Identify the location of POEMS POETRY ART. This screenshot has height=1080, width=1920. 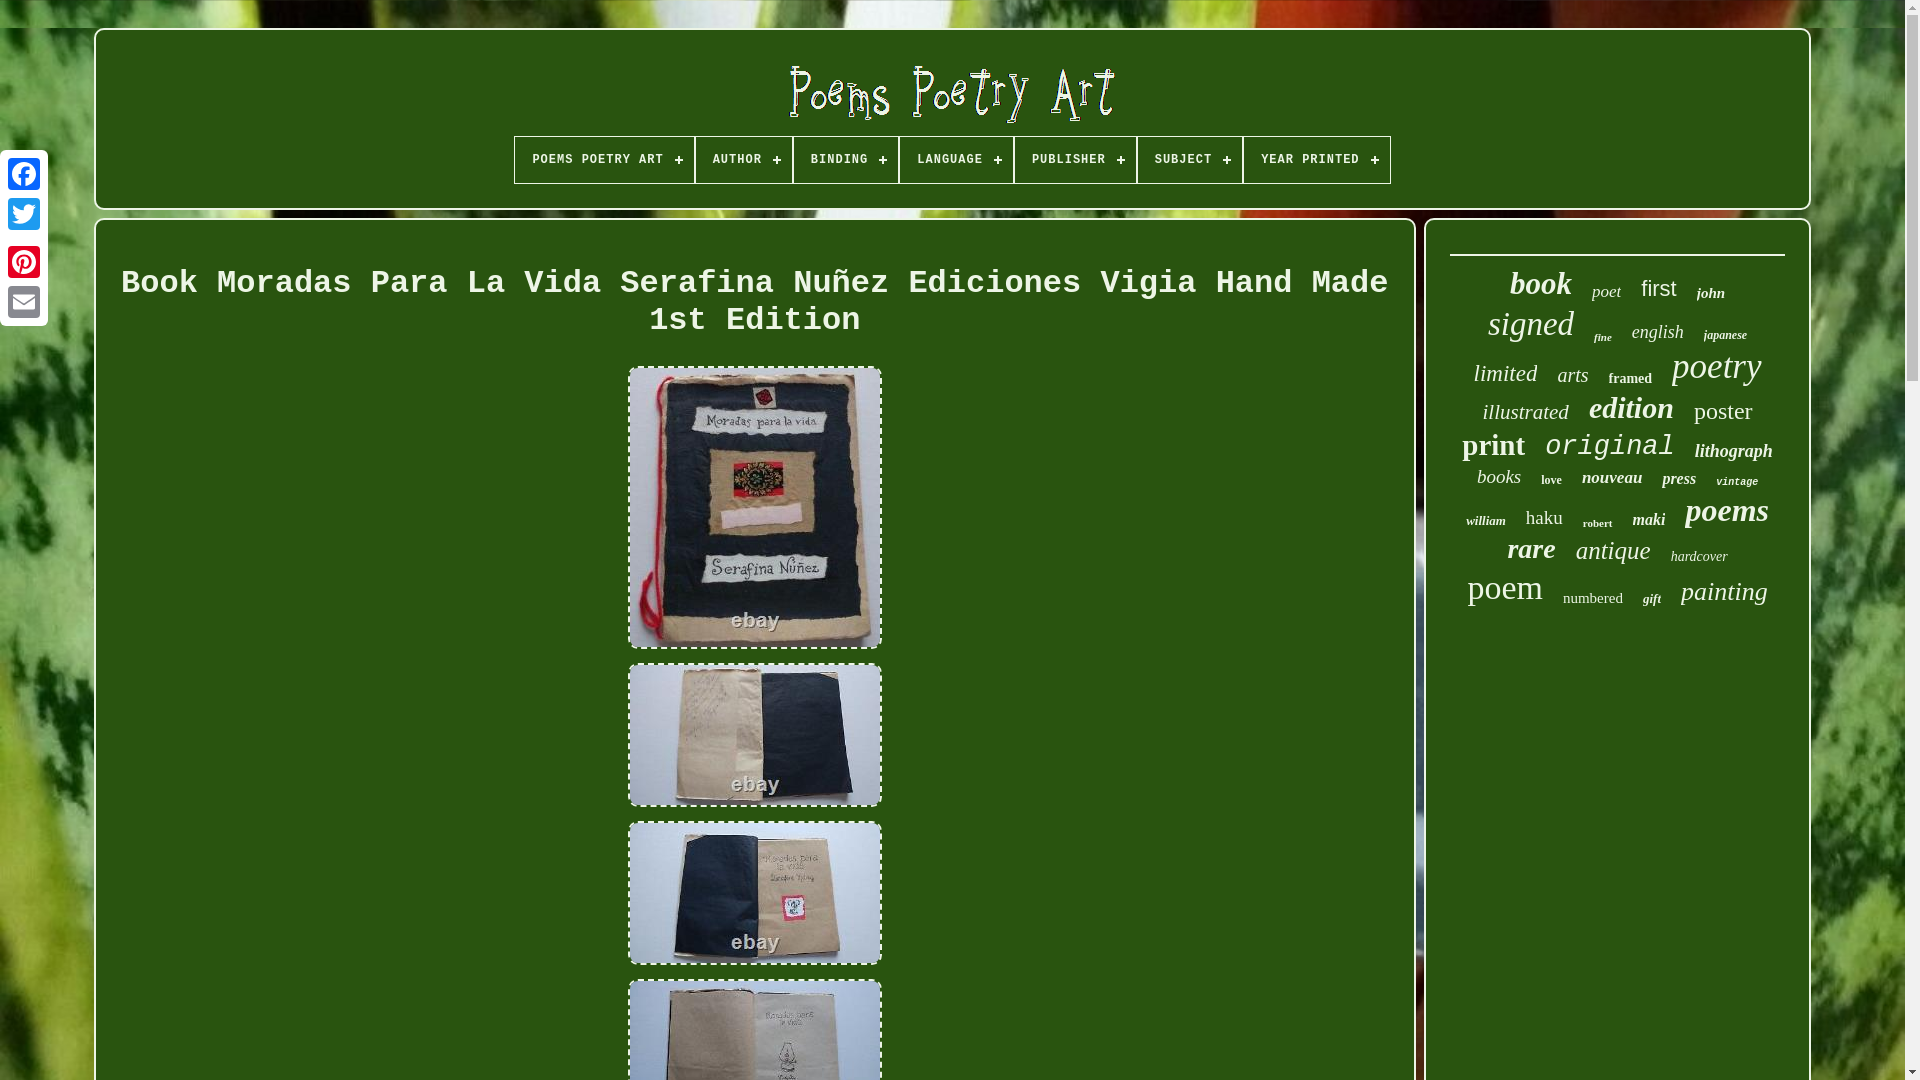
(604, 160).